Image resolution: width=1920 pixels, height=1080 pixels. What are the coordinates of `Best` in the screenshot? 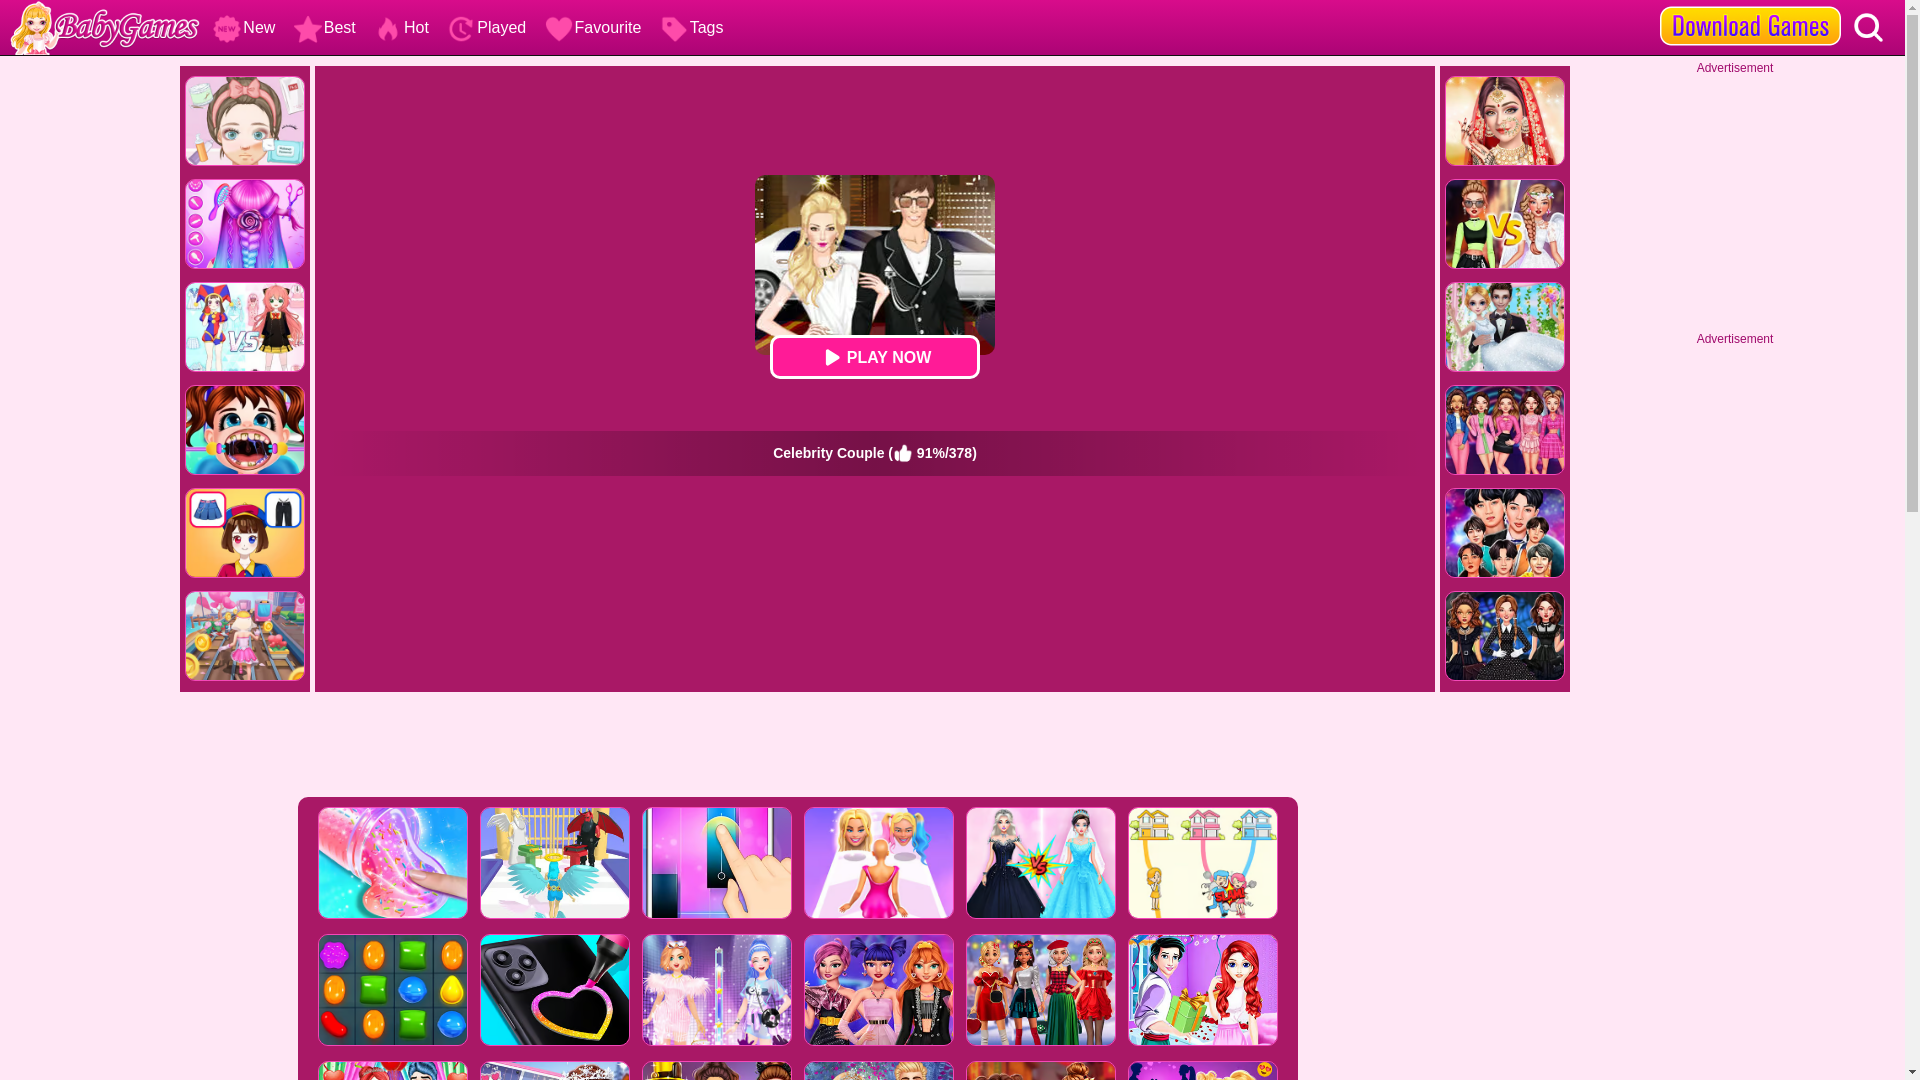 It's located at (322, 27).